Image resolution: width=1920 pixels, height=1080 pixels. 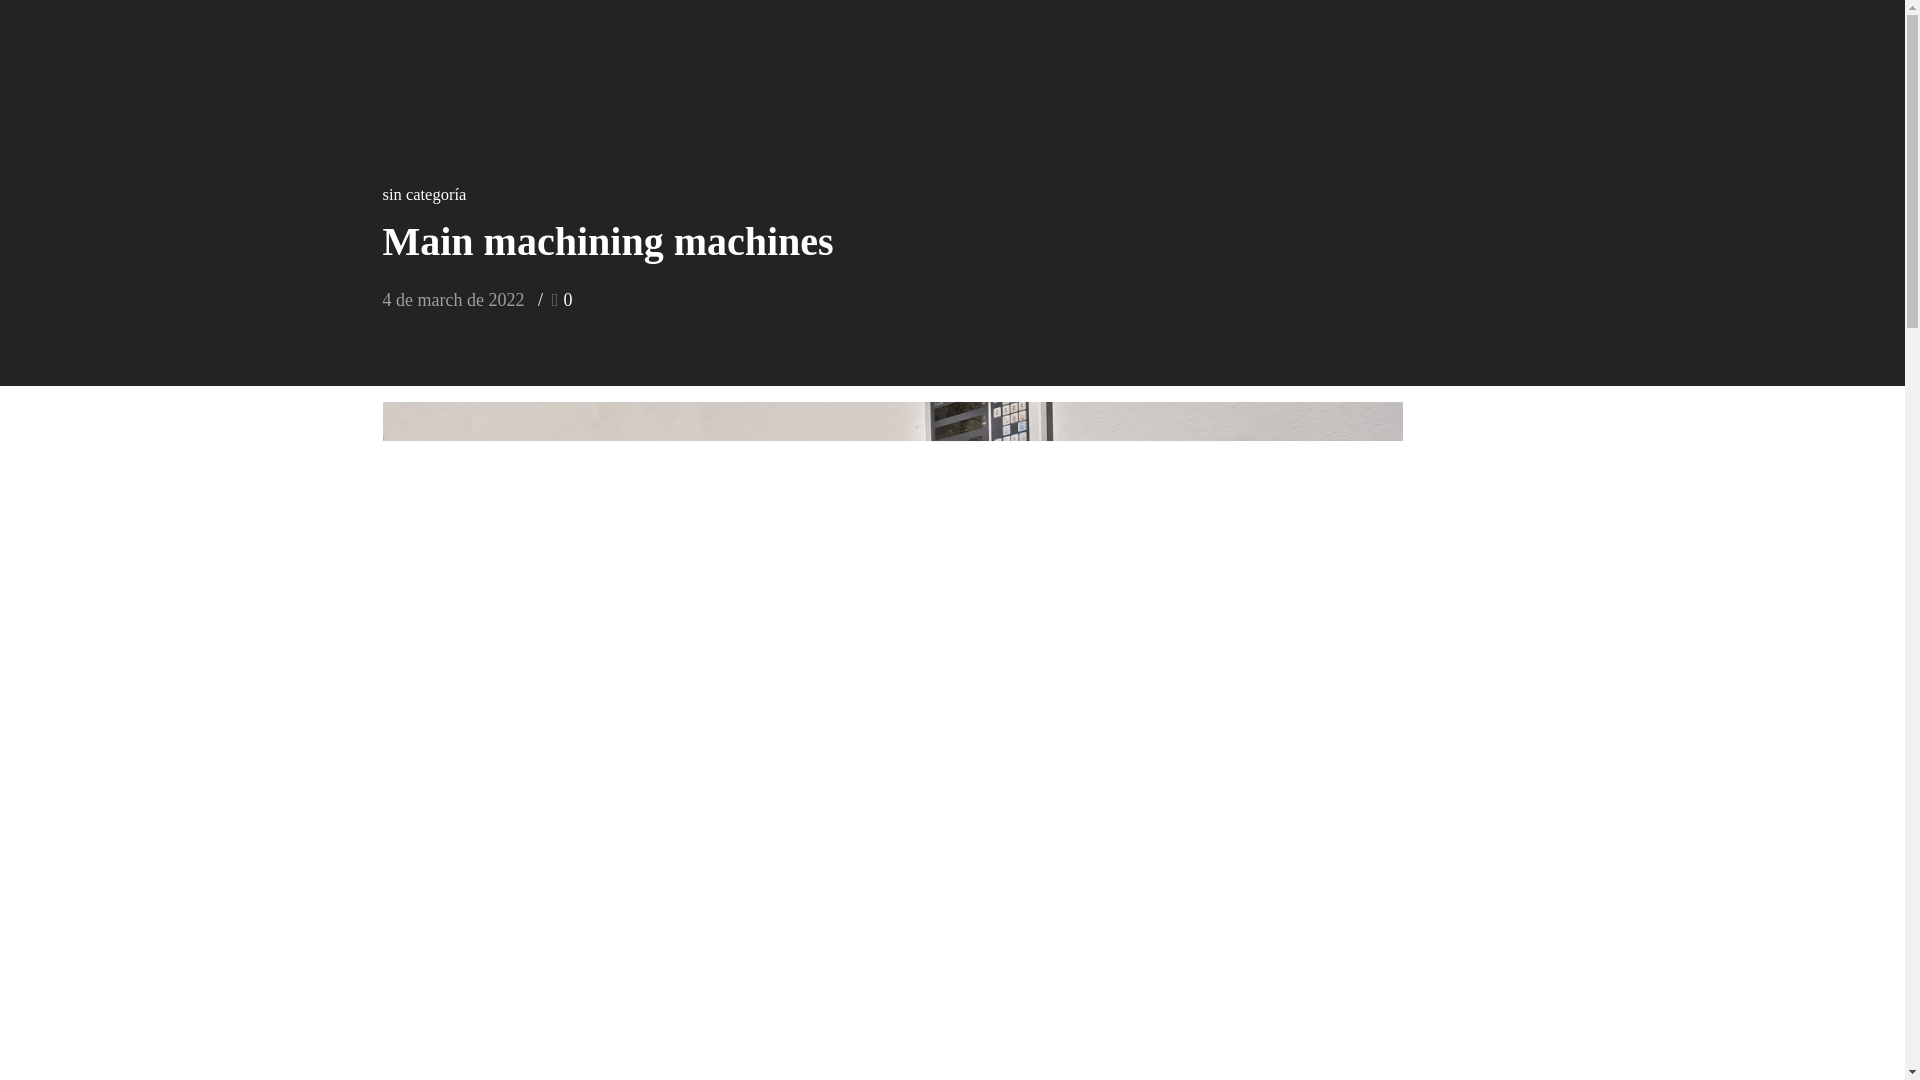 I want to click on 0, so click(x=562, y=300).